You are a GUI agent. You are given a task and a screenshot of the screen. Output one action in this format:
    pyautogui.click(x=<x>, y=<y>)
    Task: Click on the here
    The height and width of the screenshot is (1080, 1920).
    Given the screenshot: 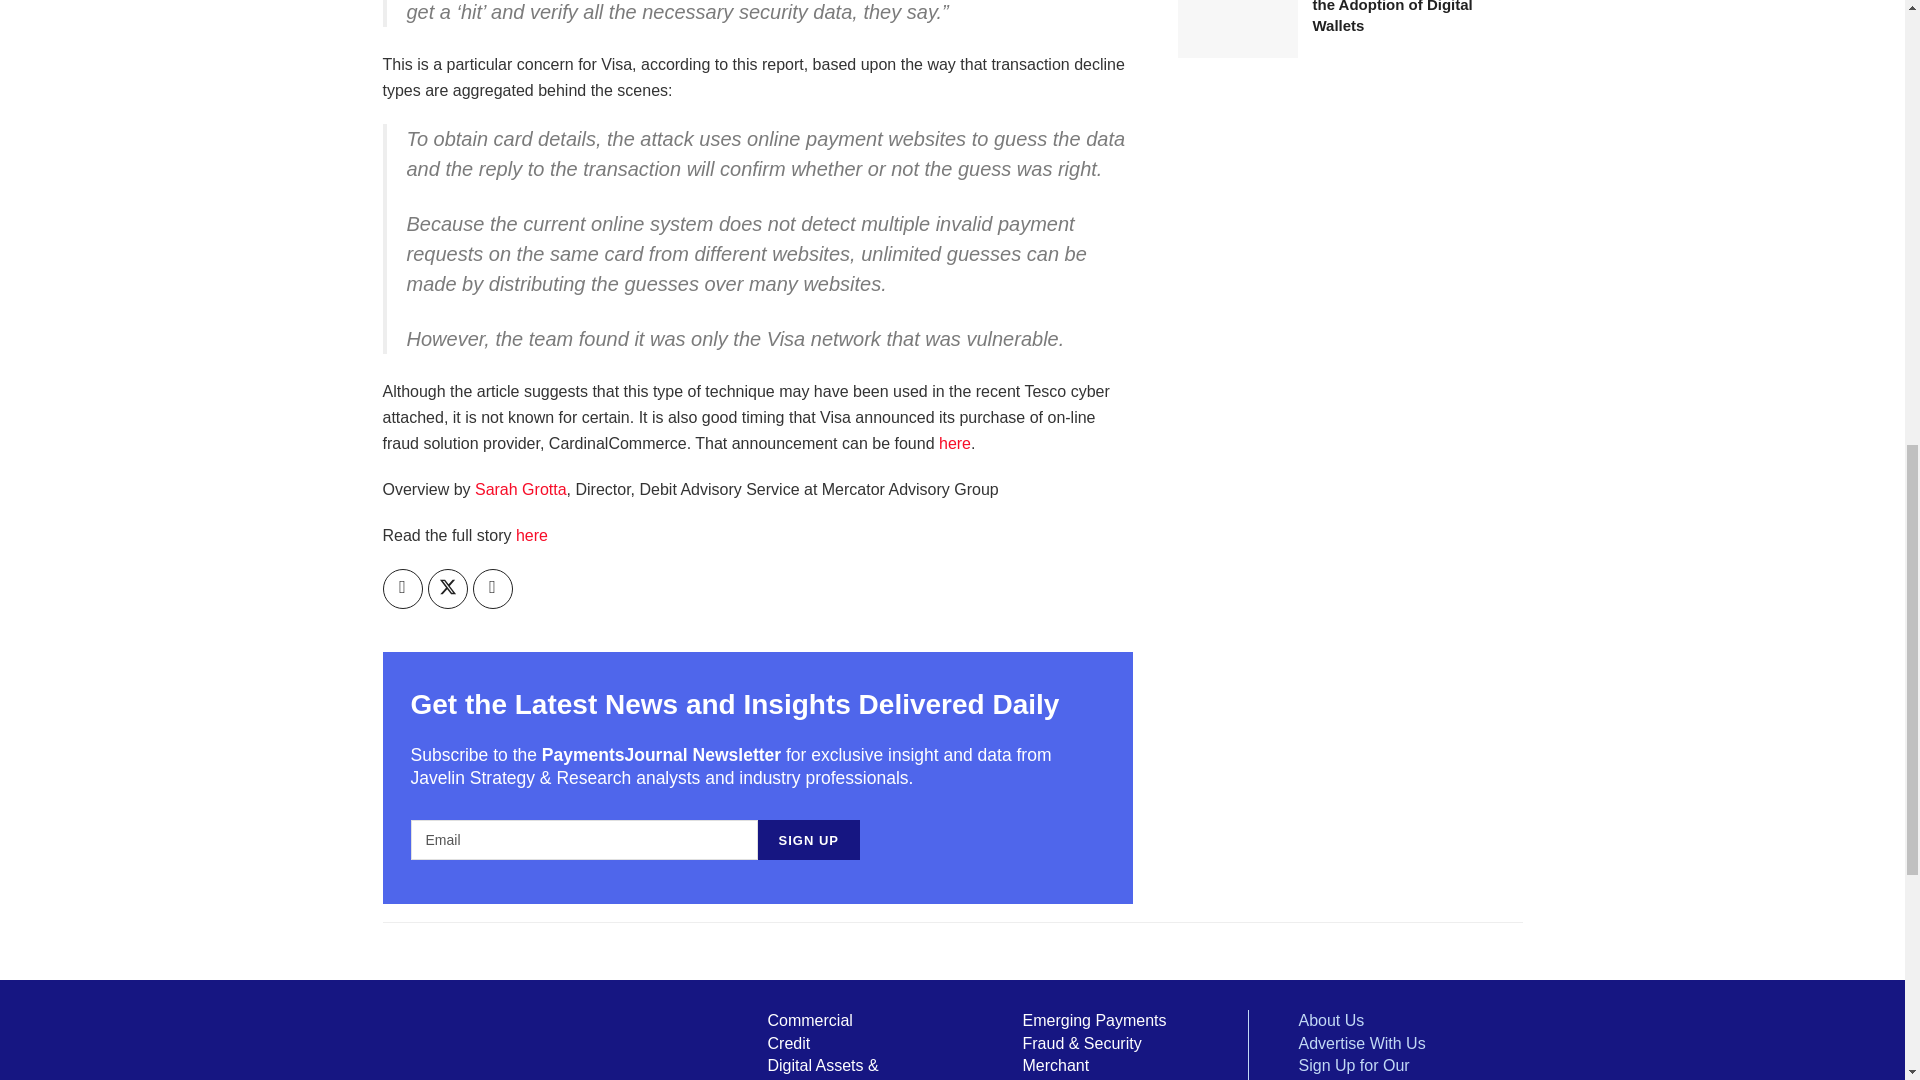 What is the action you would take?
    pyautogui.click(x=532, y=536)
    